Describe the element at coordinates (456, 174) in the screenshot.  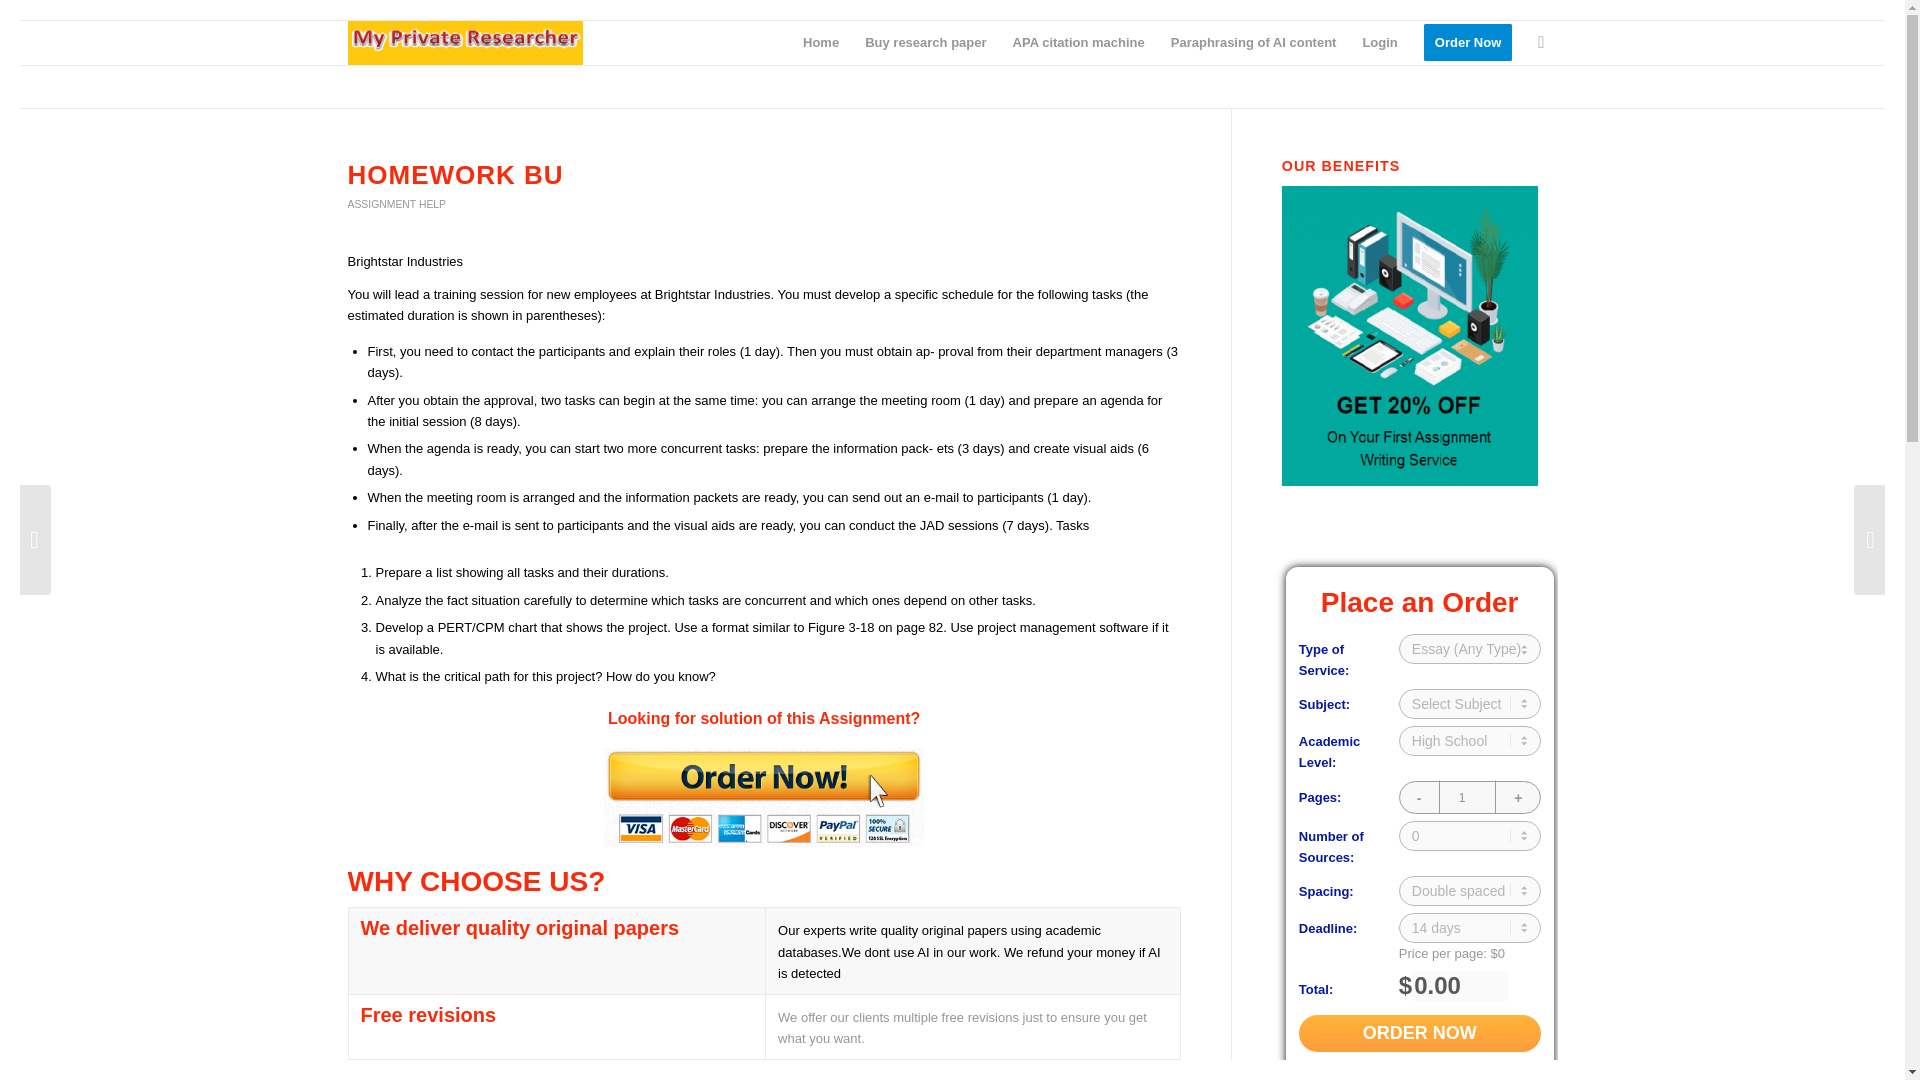
I see `Permanent Link: homework bu` at that location.